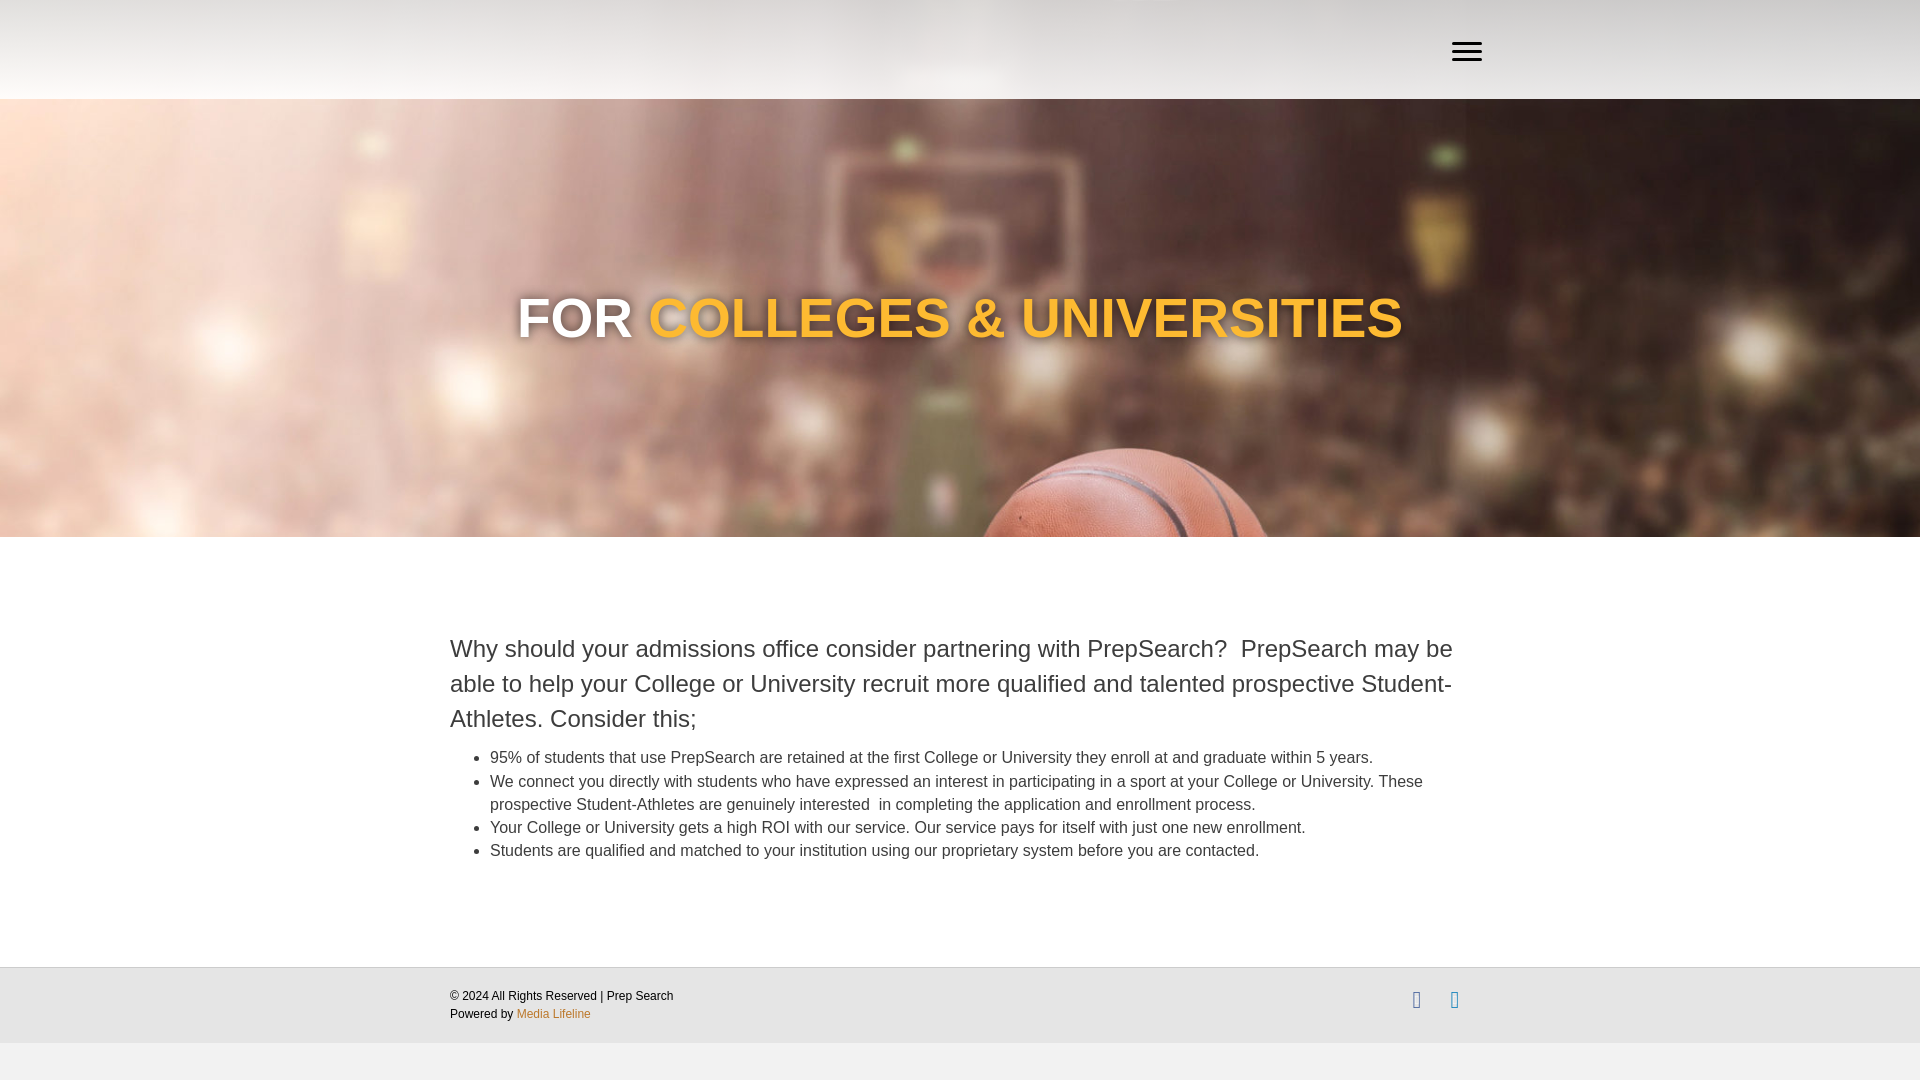  Describe the element at coordinates (1455, 1000) in the screenshot. I see `Linkedin` at that location.